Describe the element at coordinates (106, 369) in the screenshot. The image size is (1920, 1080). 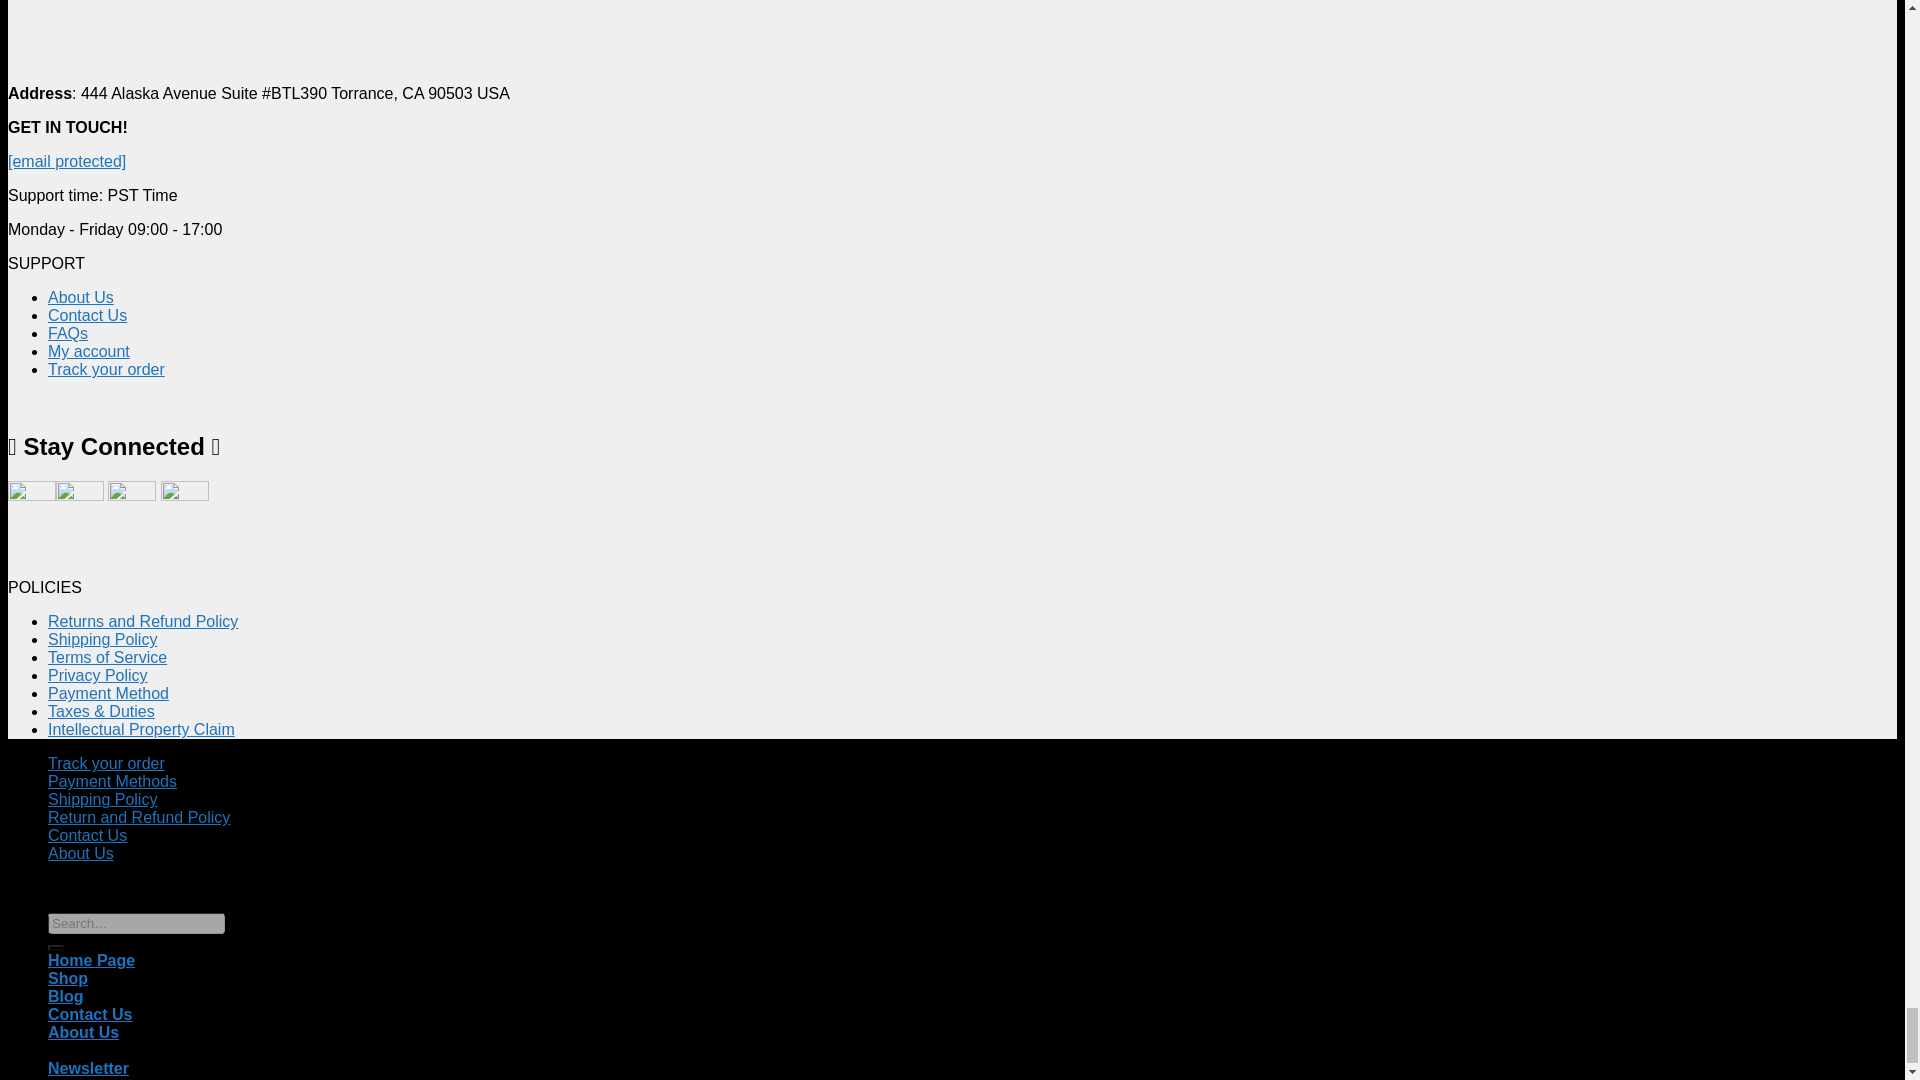
I see `Track your order` at that location.